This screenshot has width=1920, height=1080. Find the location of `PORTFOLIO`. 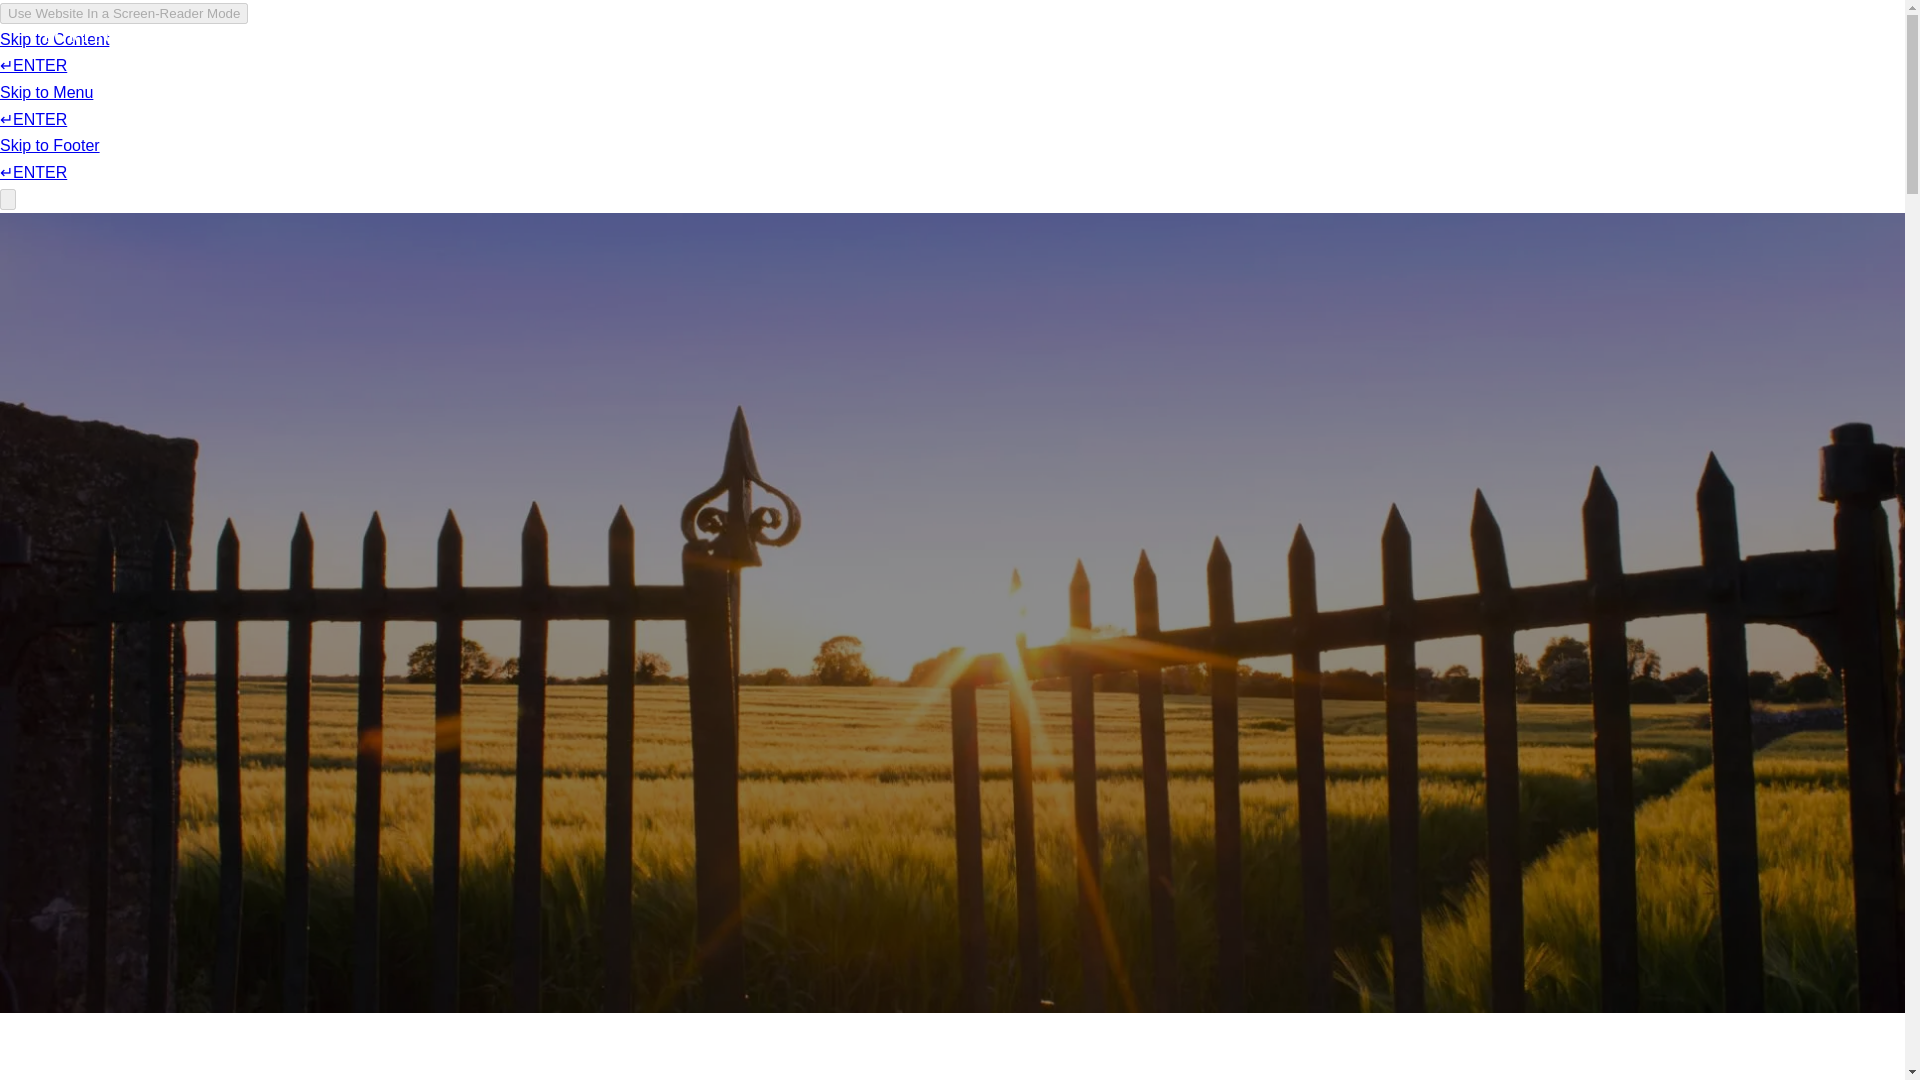

PORTFOLIO is located at coordinates (98, 84).